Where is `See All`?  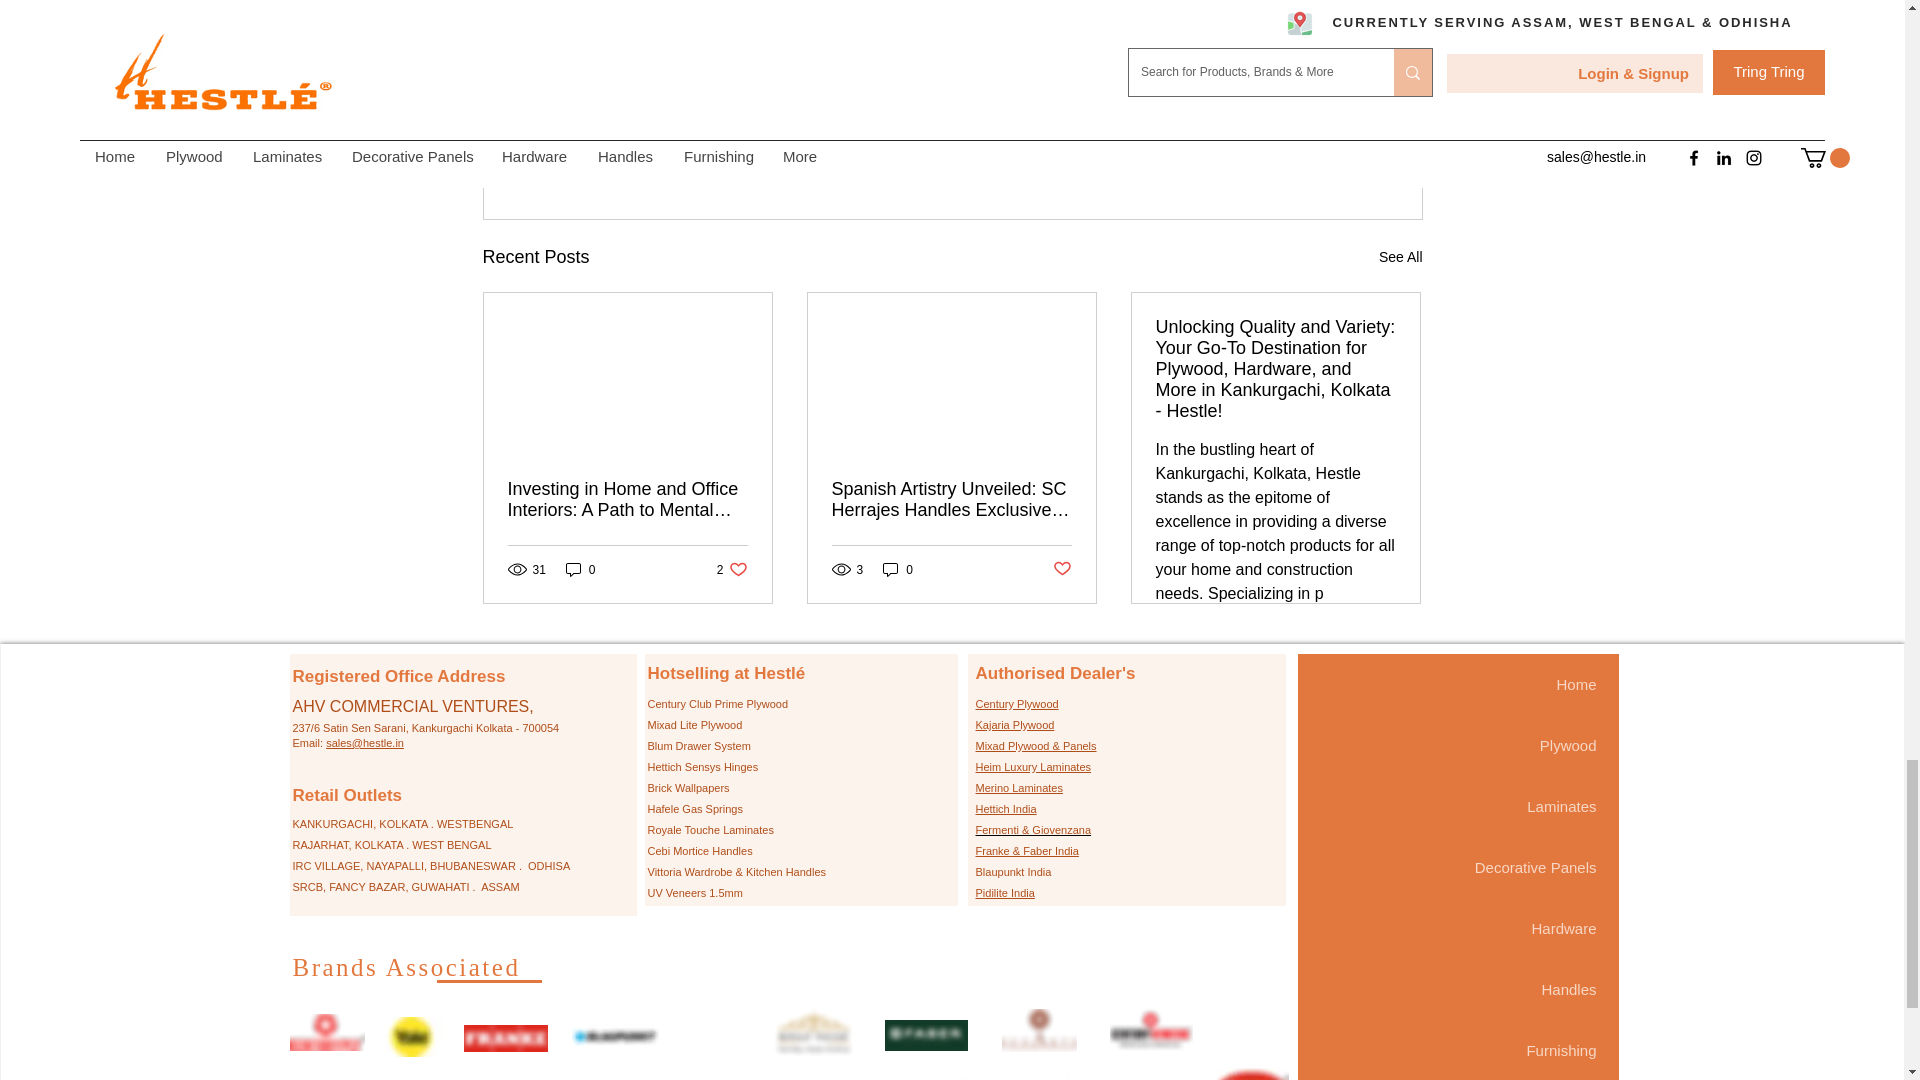
See All is located at coordinates (1400, 258).